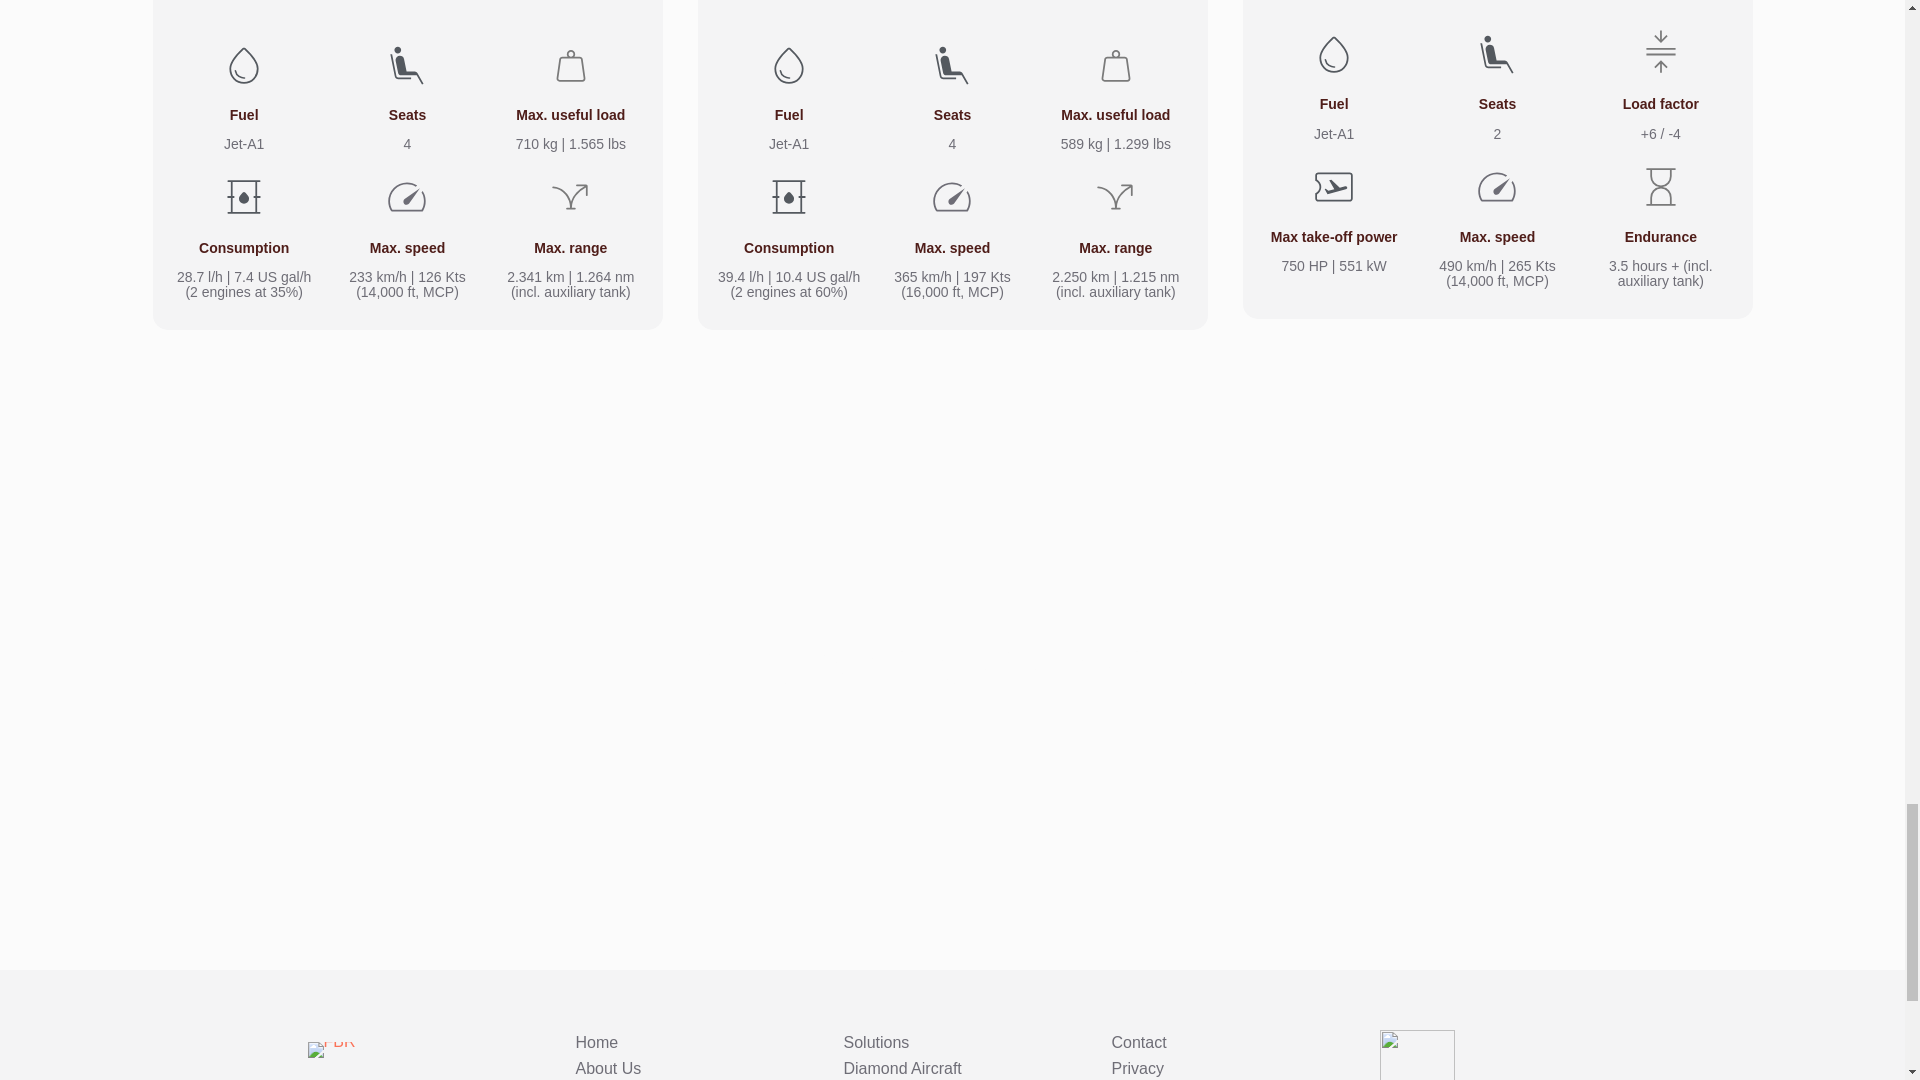 Image resolution: width=1920 pixels, height=1080 pixels. Describe the element at coordinates (1139, 1042) in the screenshot. I see `Contact` at that location.